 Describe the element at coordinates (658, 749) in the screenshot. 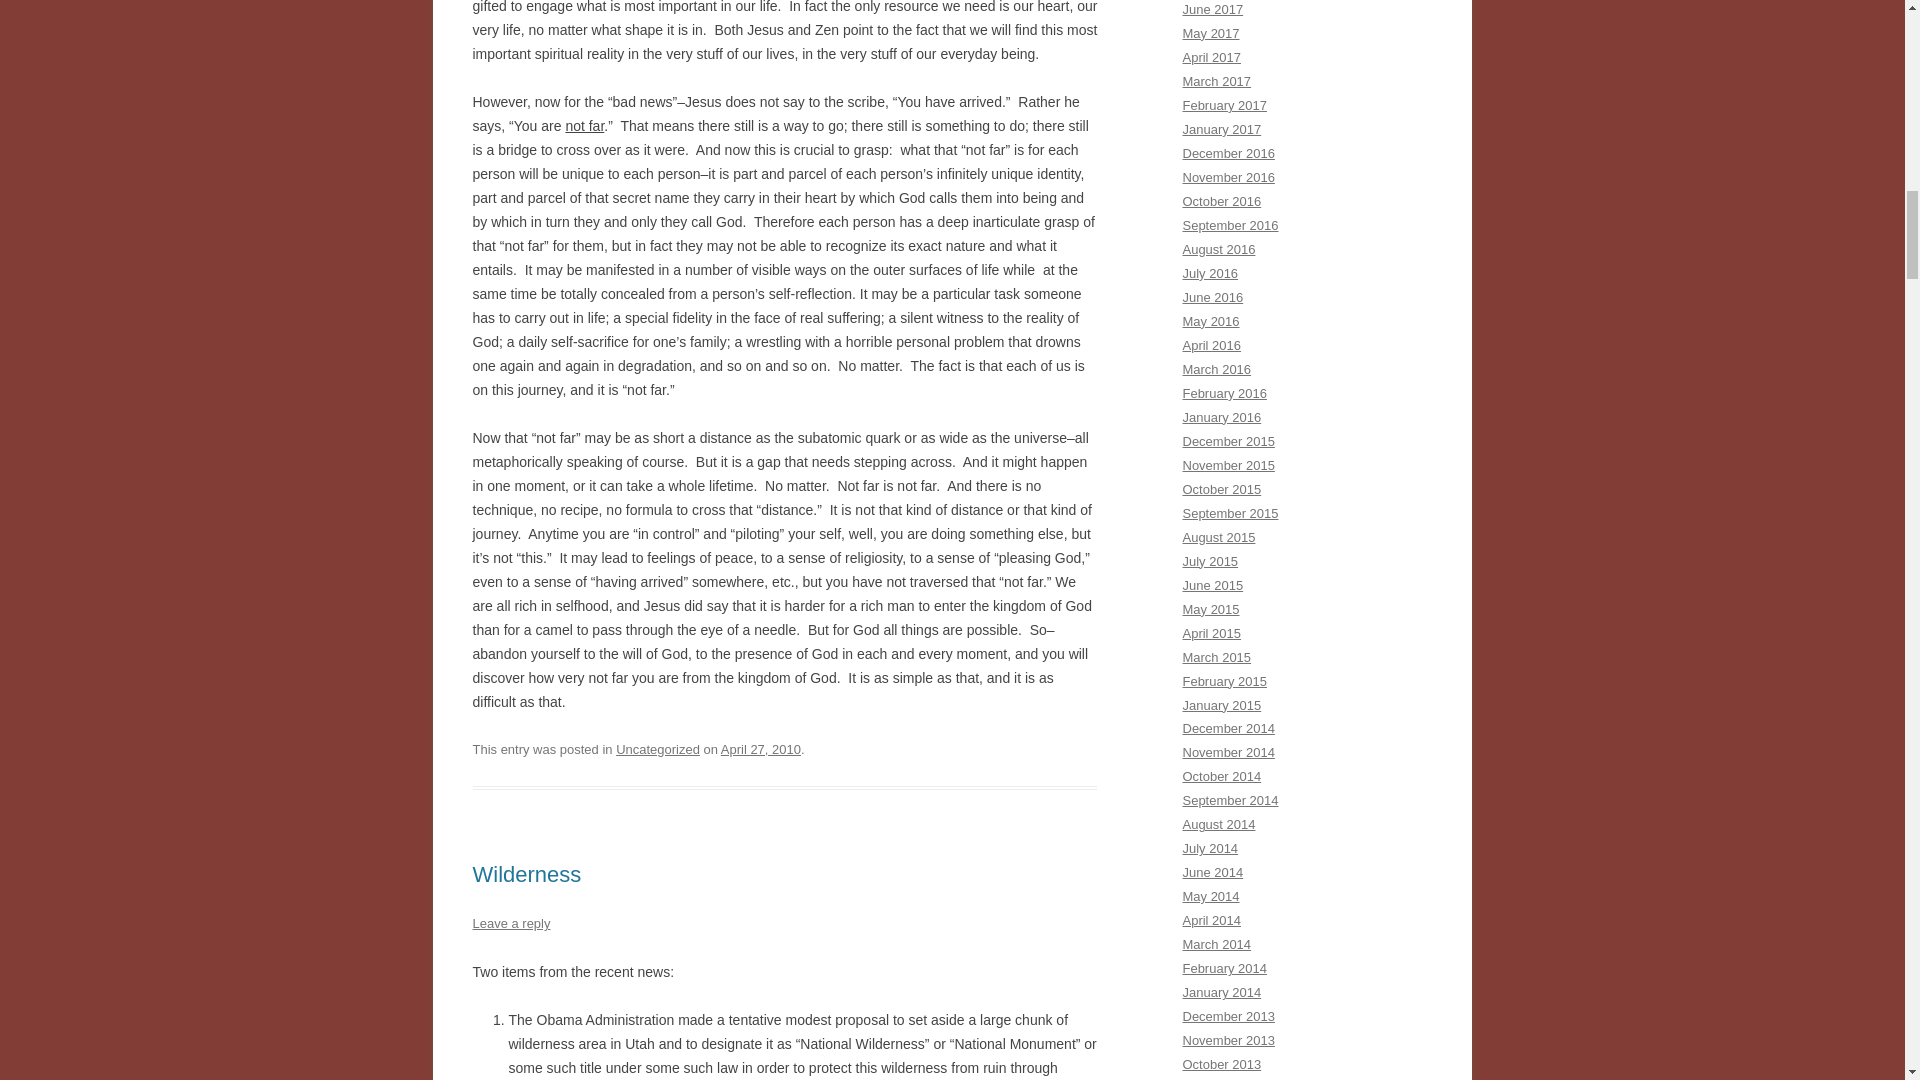

I see `Uncategorized` at that location.